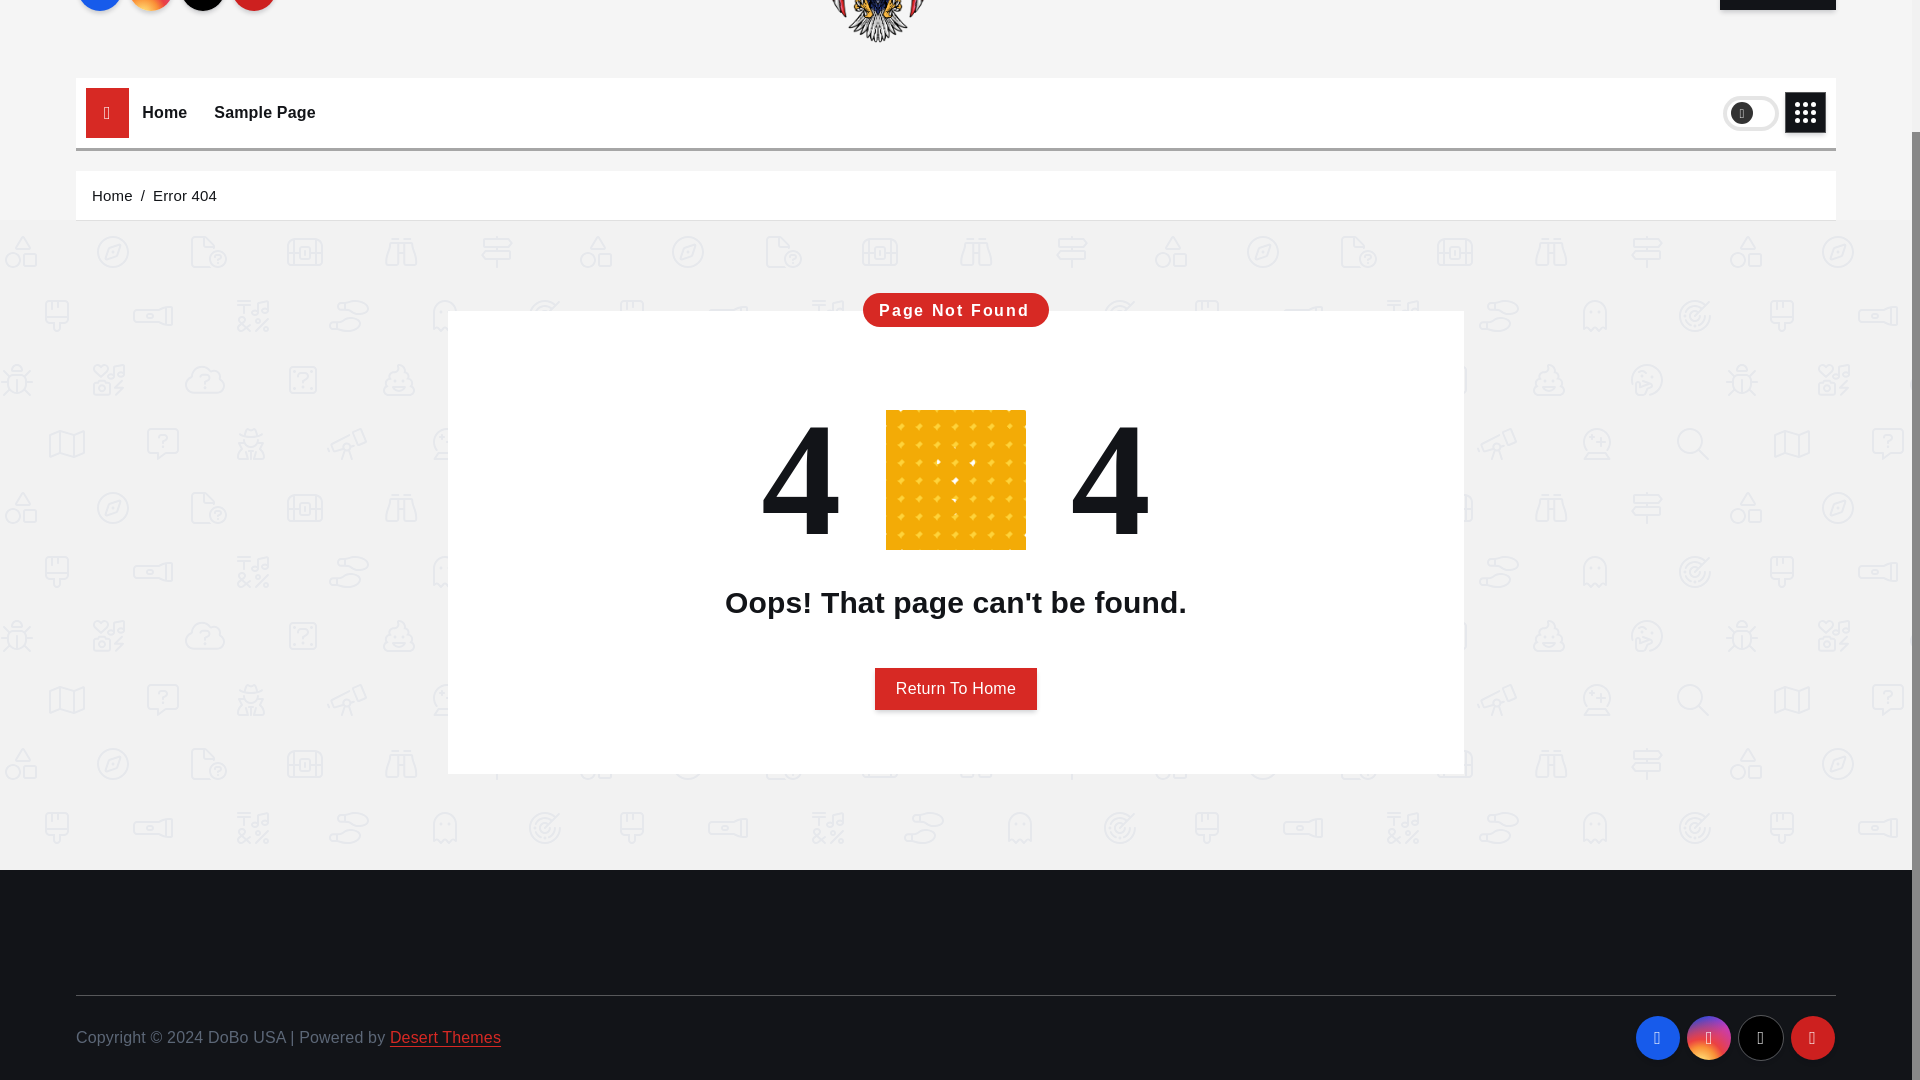  I want to click on Desert Themes, so click(445, 1038).